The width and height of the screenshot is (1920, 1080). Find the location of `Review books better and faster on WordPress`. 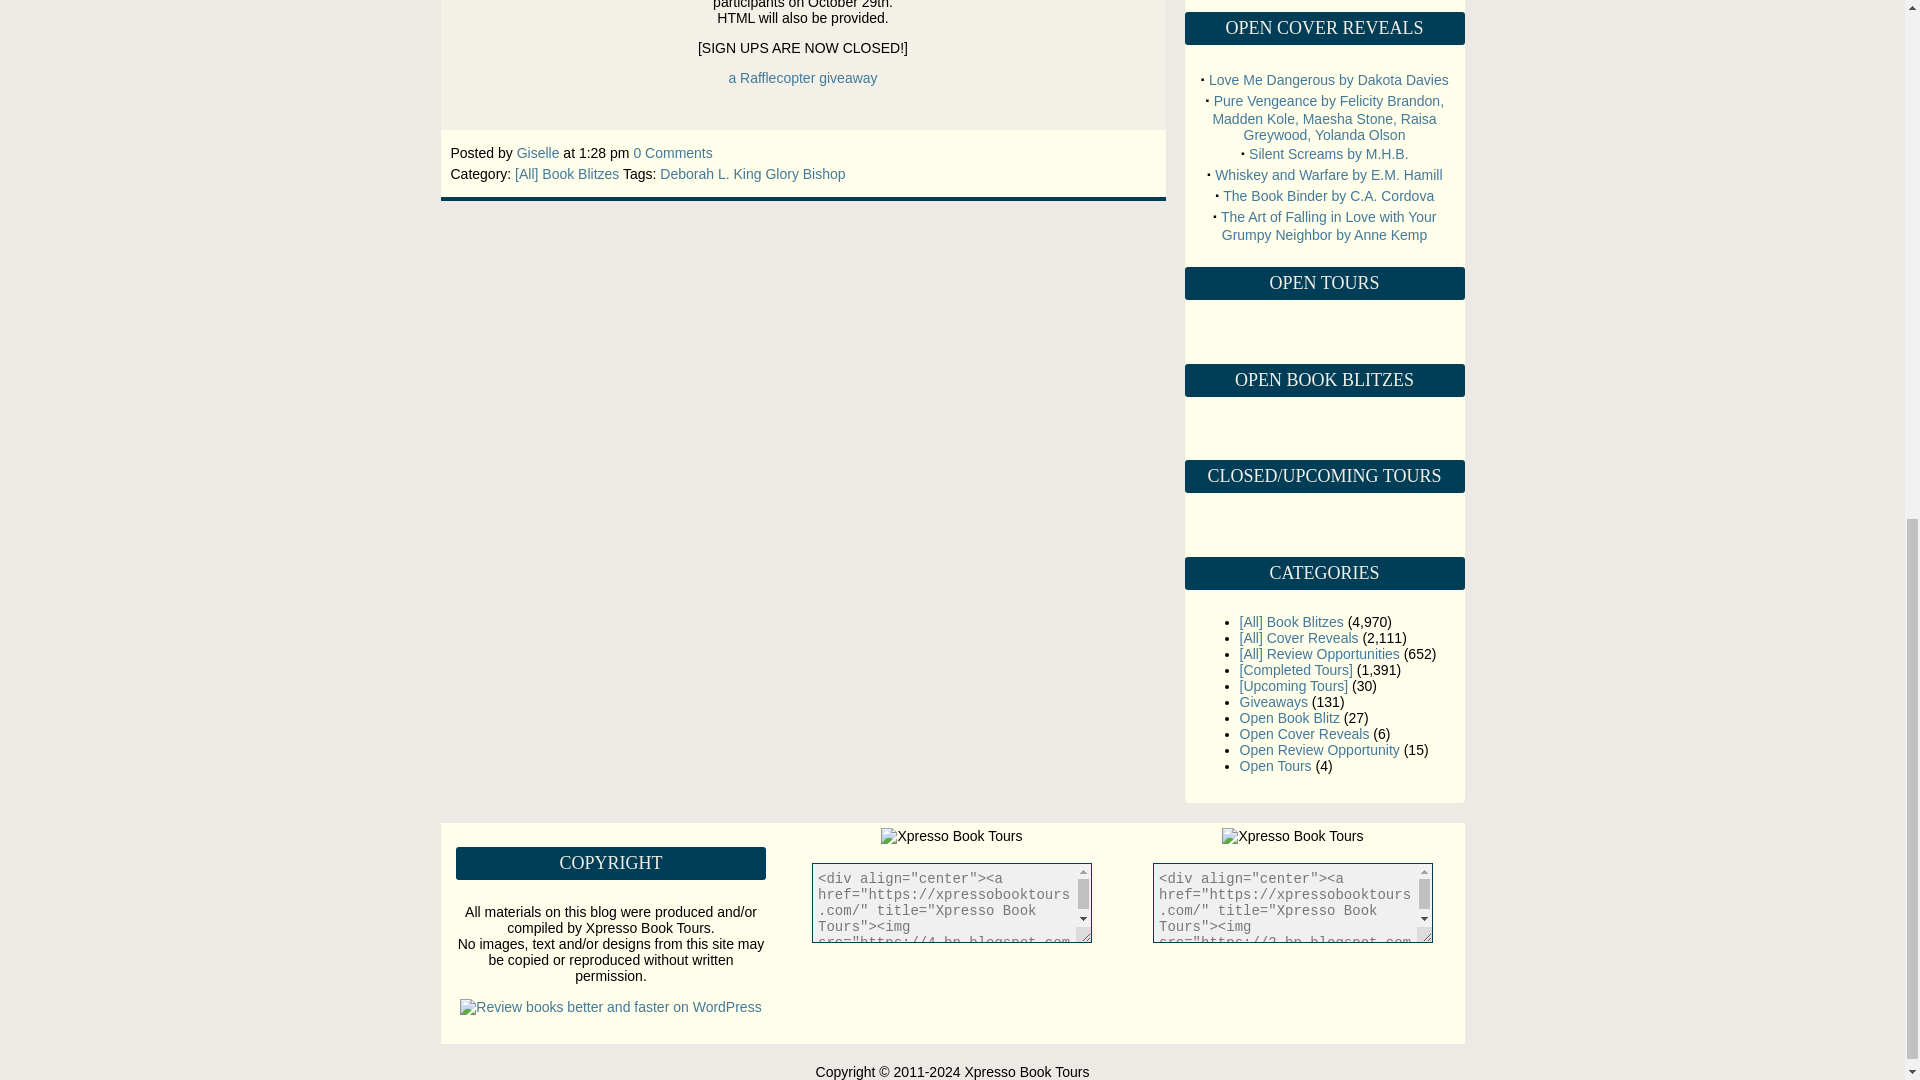

Review books better and faster on WordPress is located at coordinates (610, 1007).